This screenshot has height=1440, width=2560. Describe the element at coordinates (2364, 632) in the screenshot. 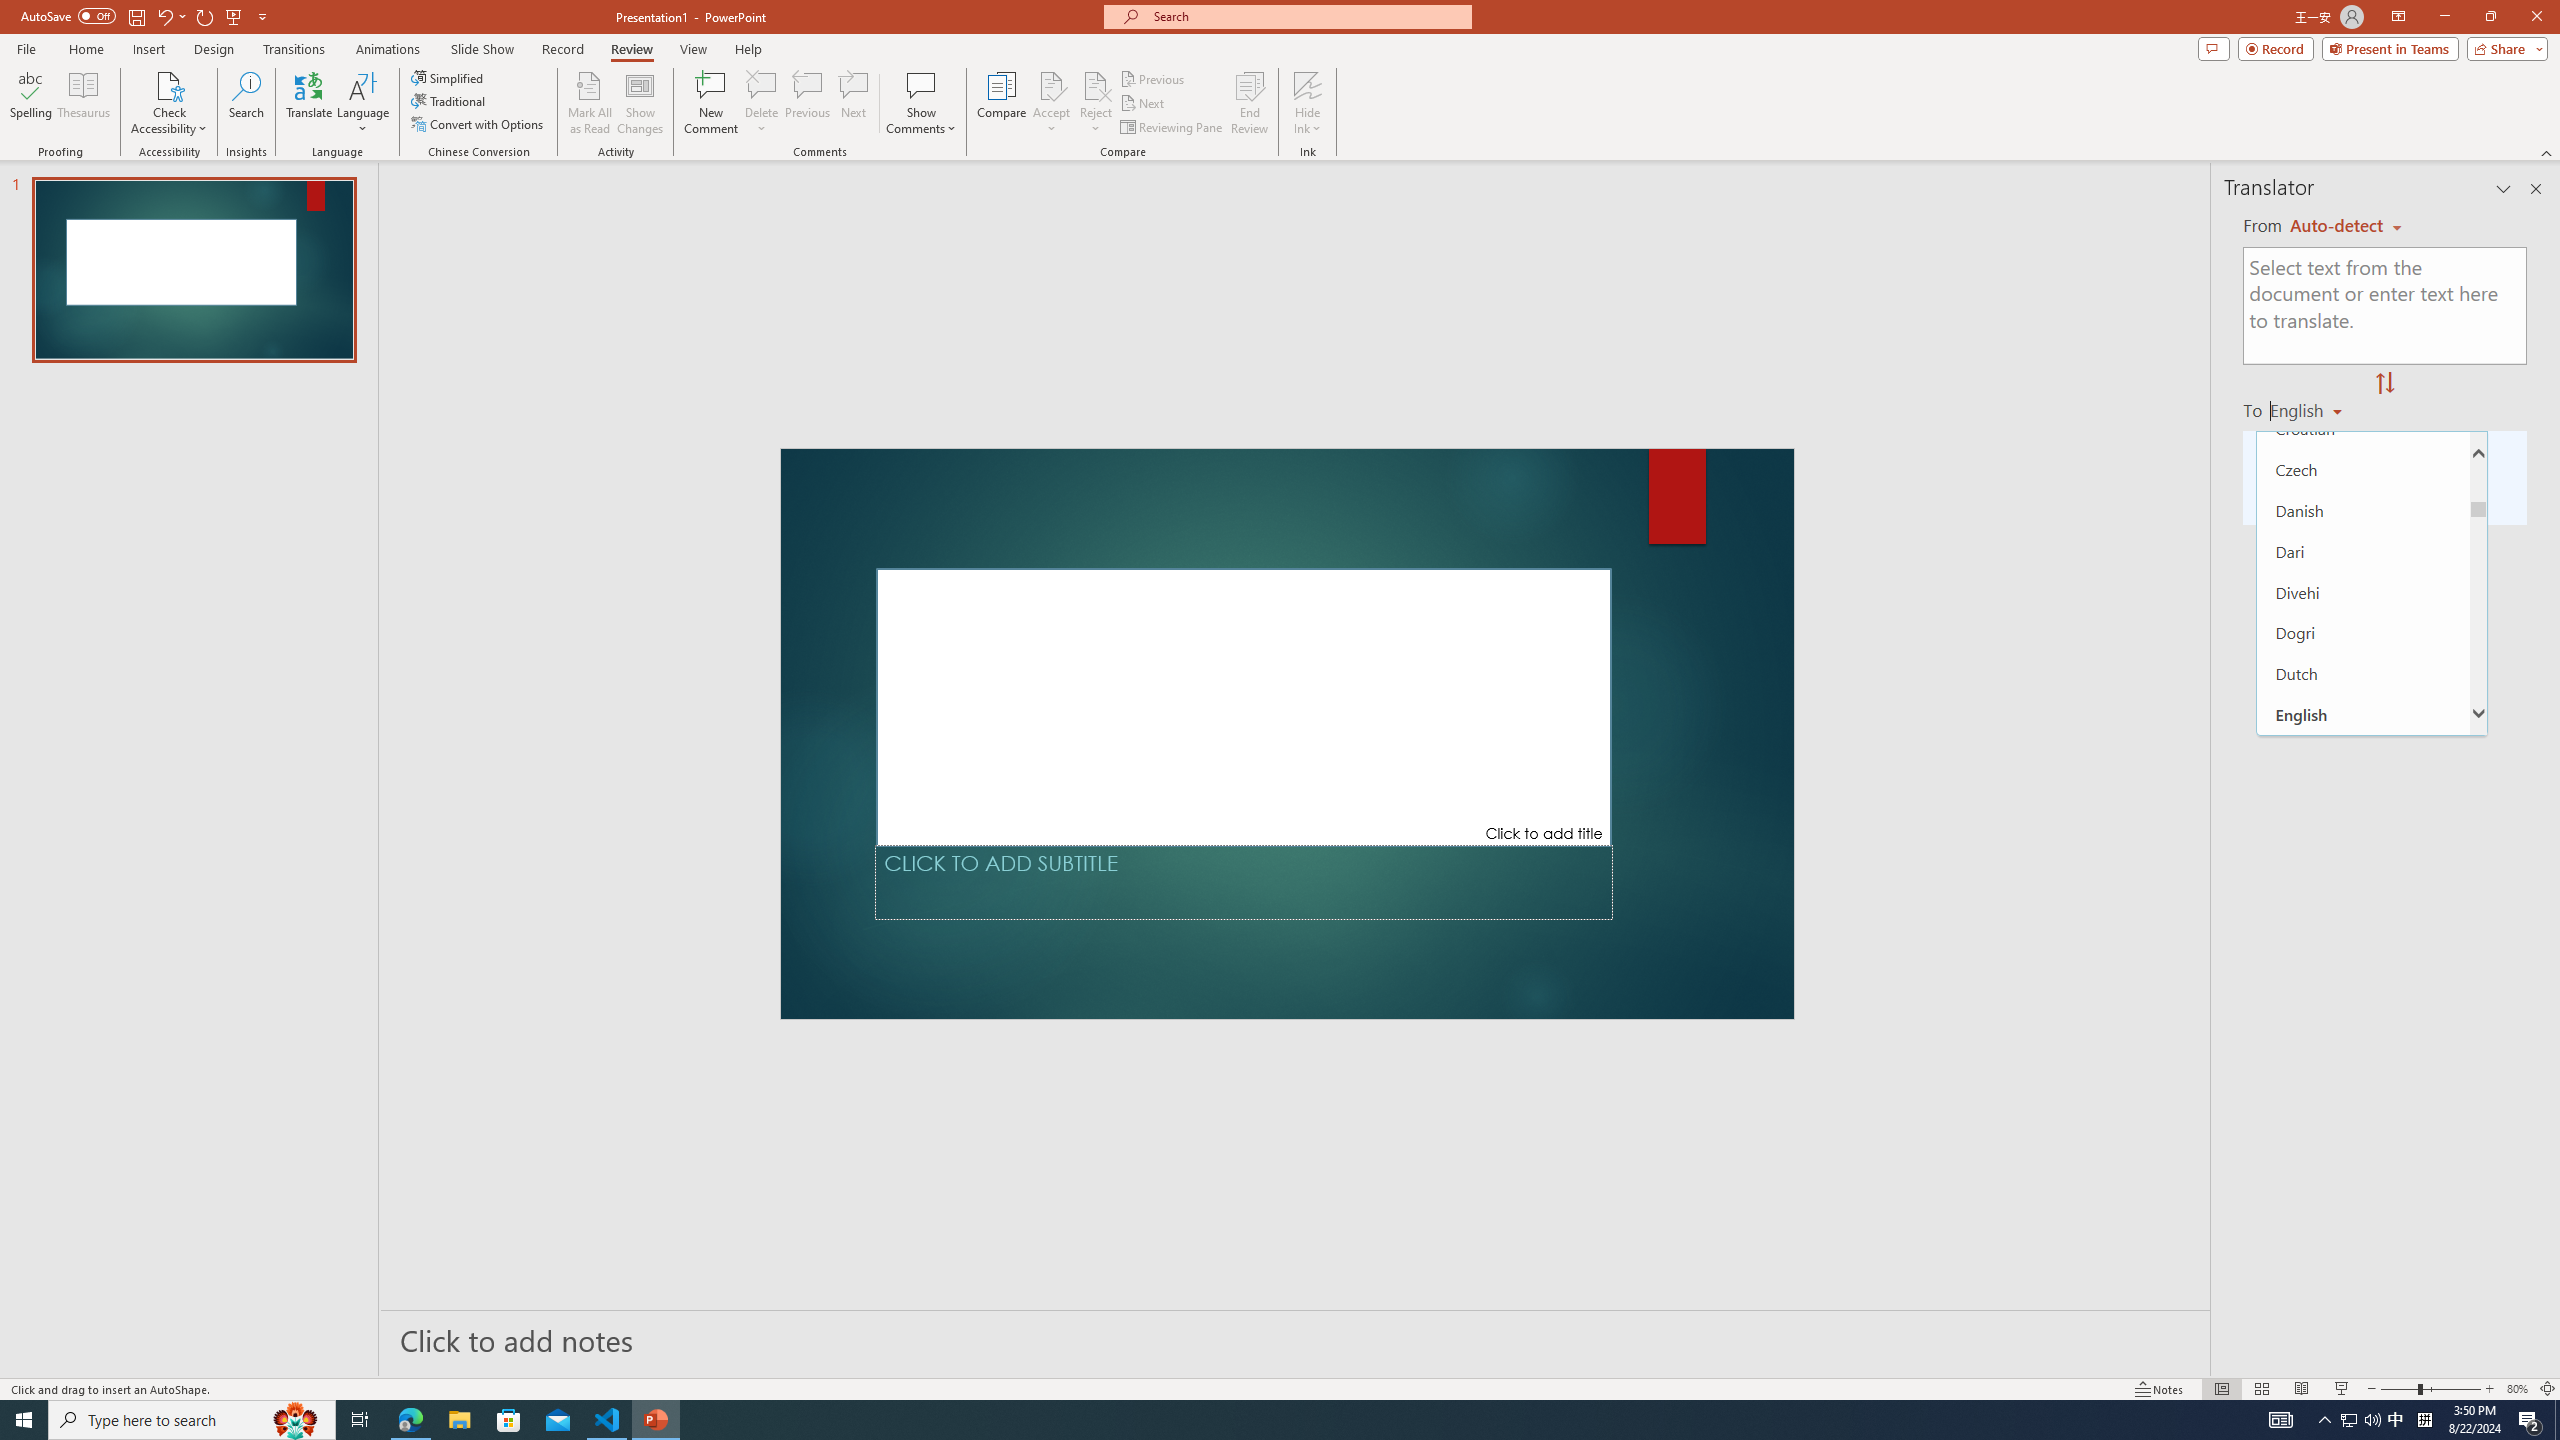

I see `Dogri` at that location.